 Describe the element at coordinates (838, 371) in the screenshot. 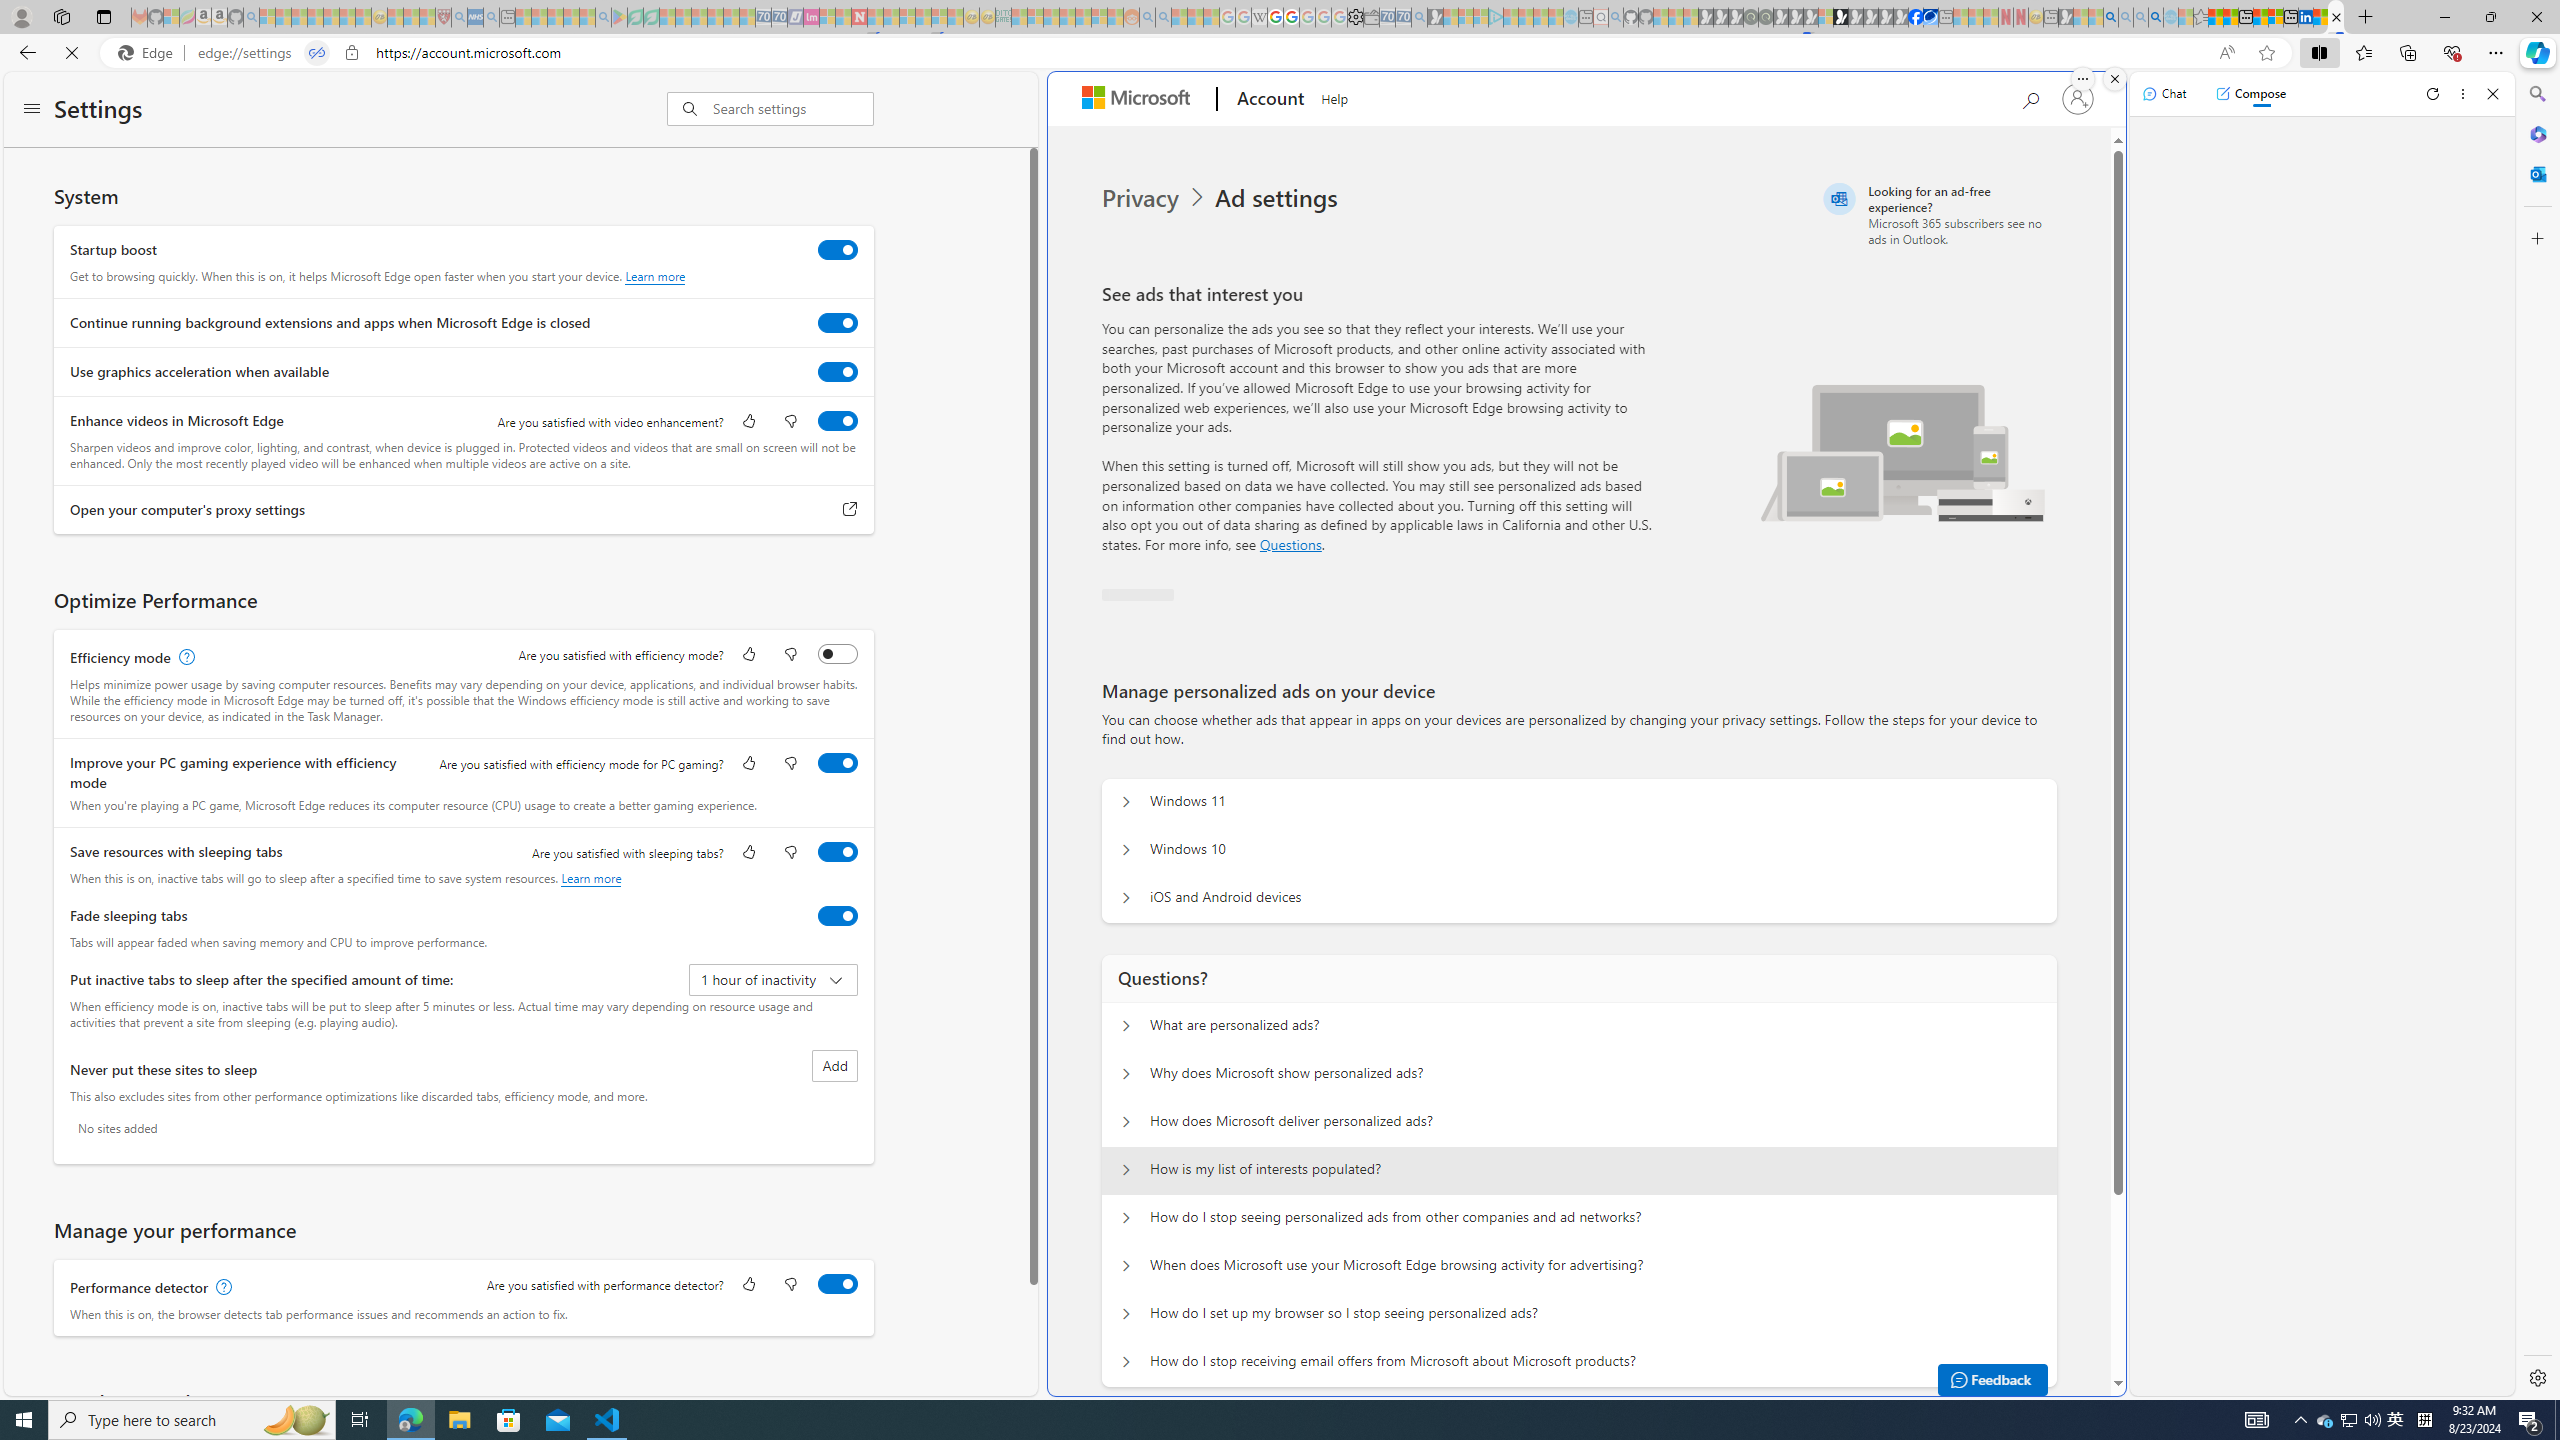

I see `Use graphics acceleration when available` at that location.